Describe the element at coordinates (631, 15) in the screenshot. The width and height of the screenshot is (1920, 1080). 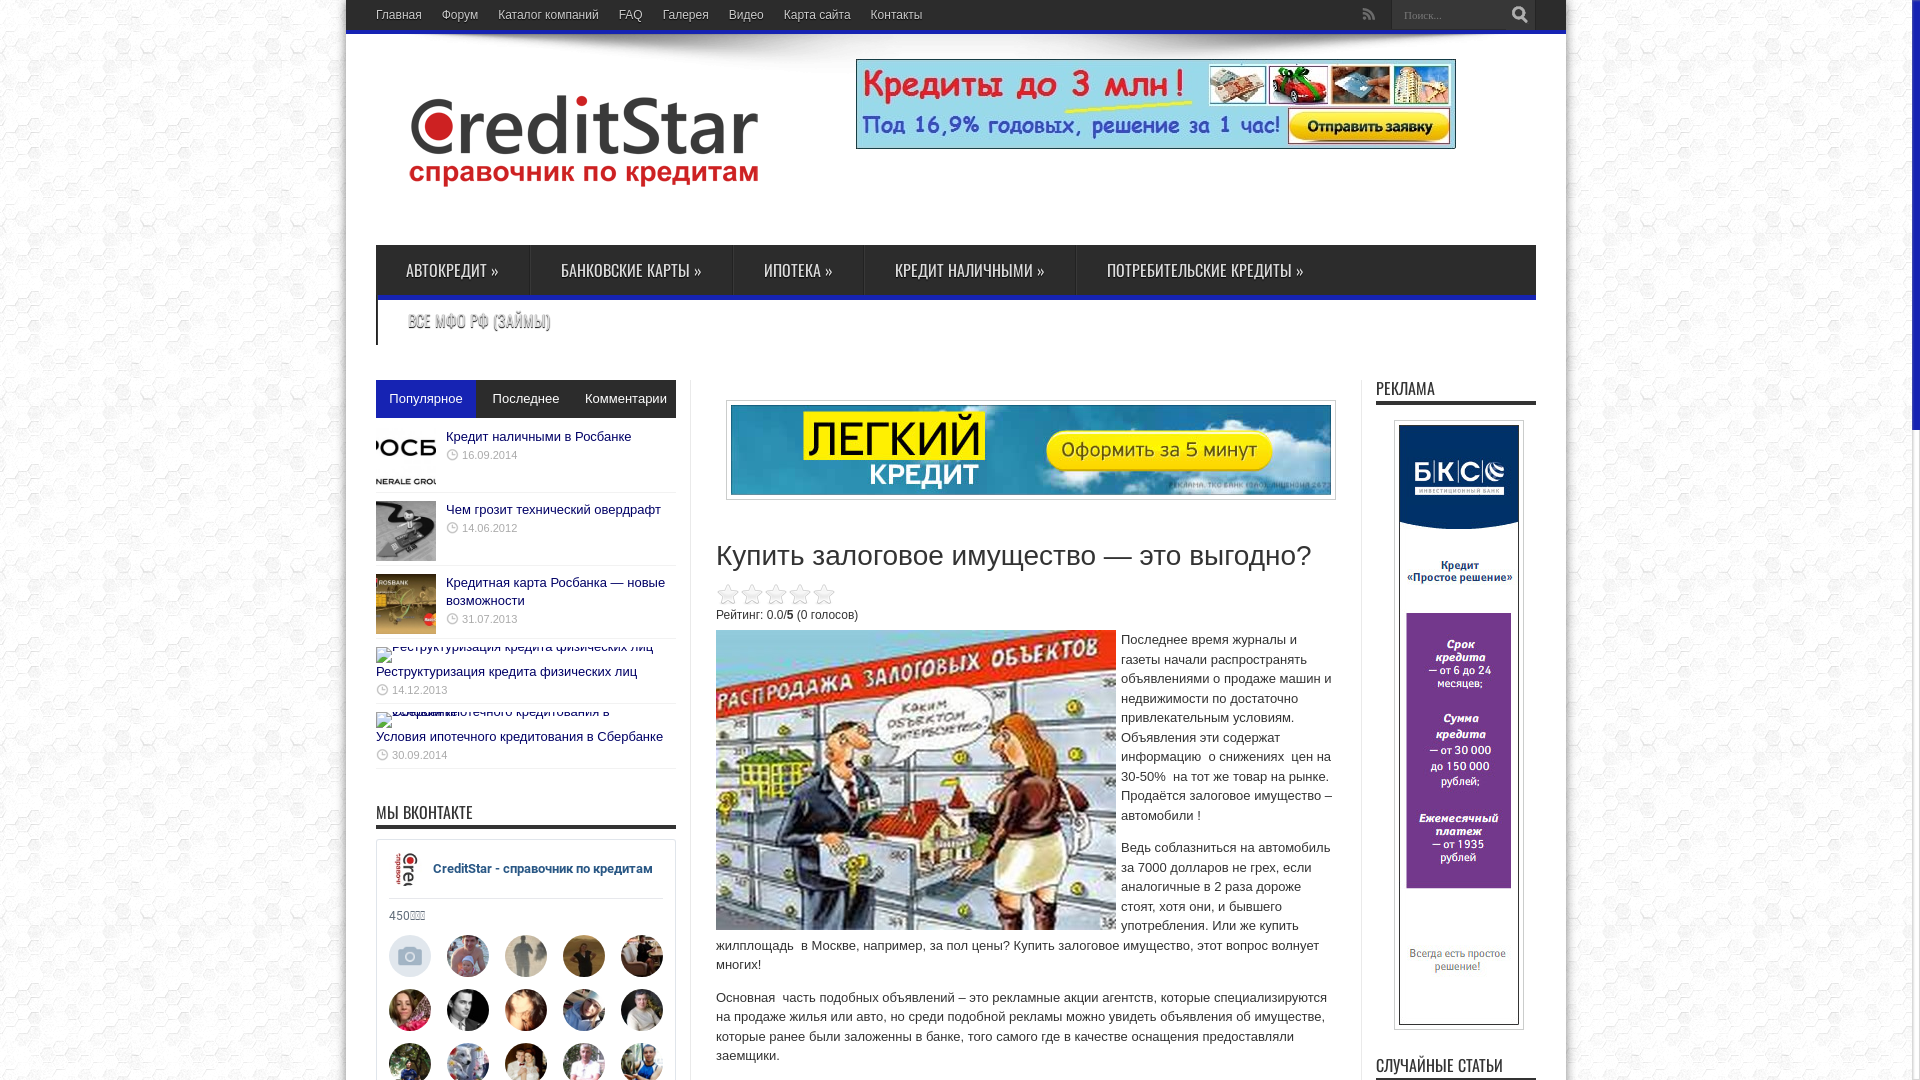
I see `FAQ` at that location.